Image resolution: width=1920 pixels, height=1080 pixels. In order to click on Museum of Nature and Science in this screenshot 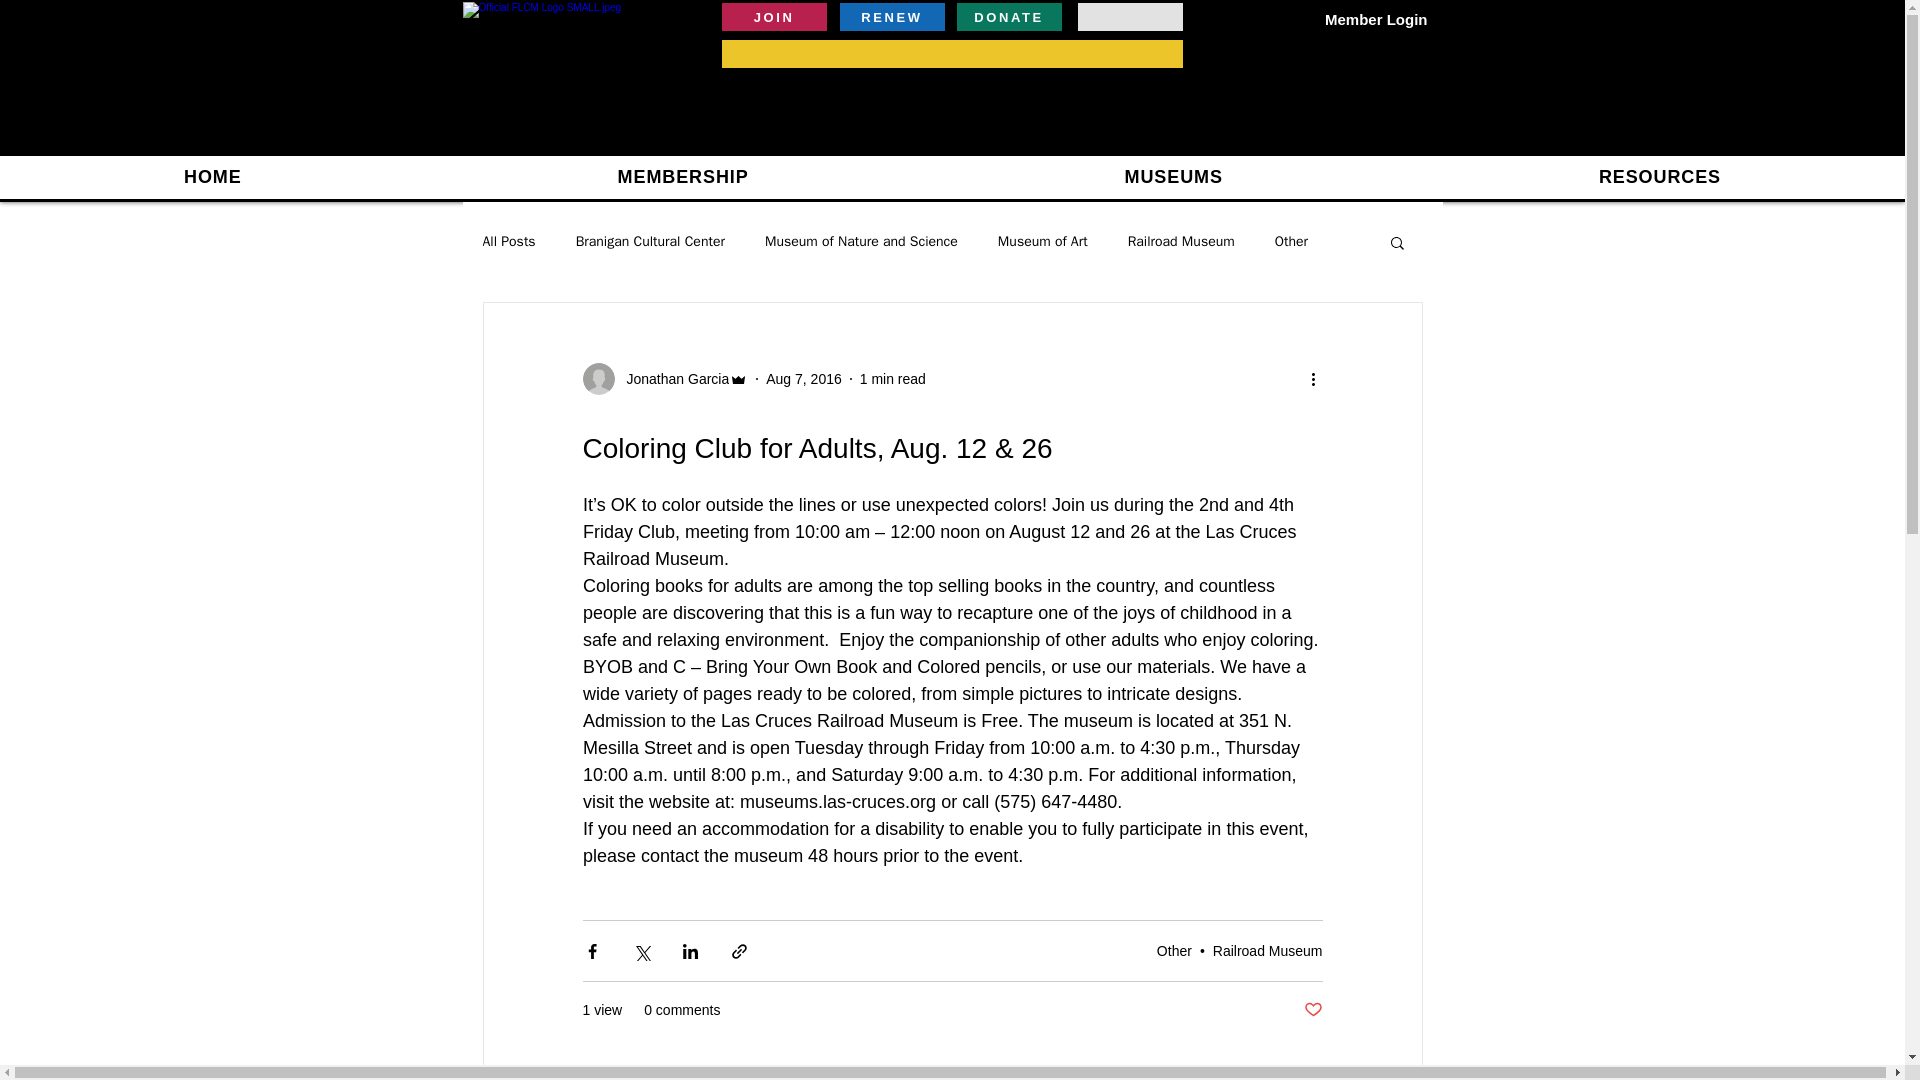, I will do `click(861, 242)`.